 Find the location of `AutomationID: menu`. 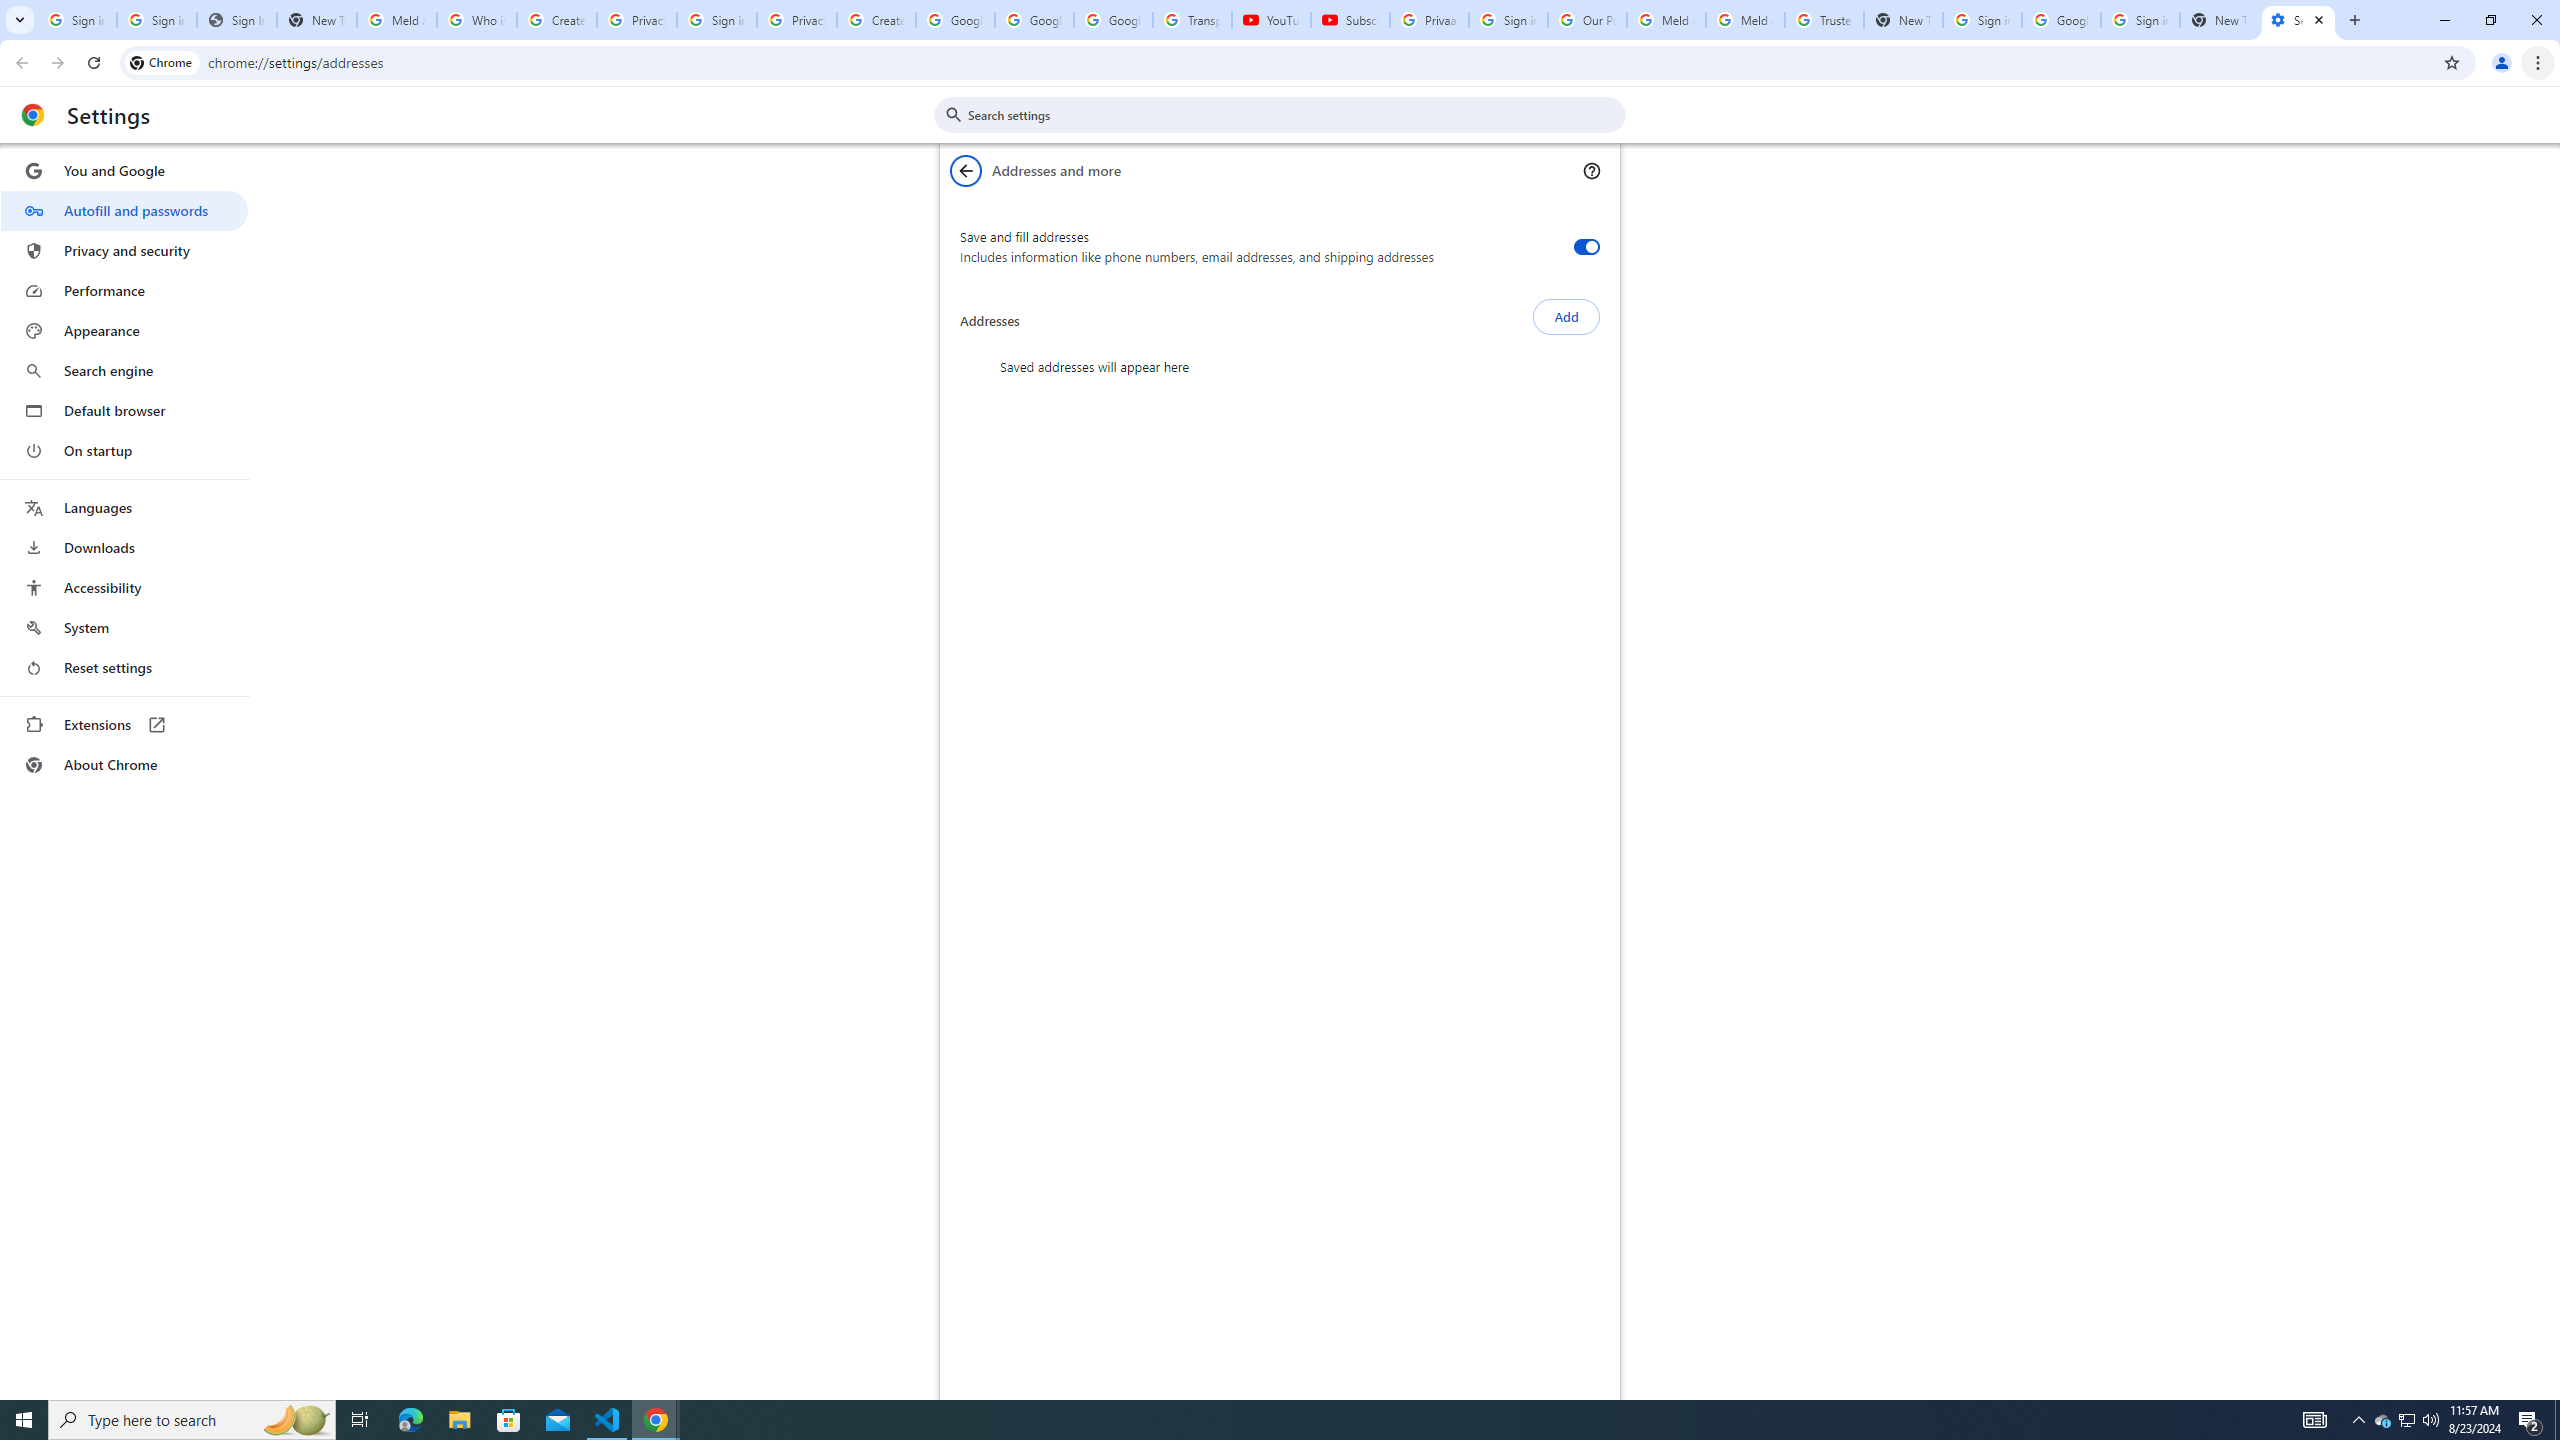

AutomationID: menu is located at coordinates (125, 468).